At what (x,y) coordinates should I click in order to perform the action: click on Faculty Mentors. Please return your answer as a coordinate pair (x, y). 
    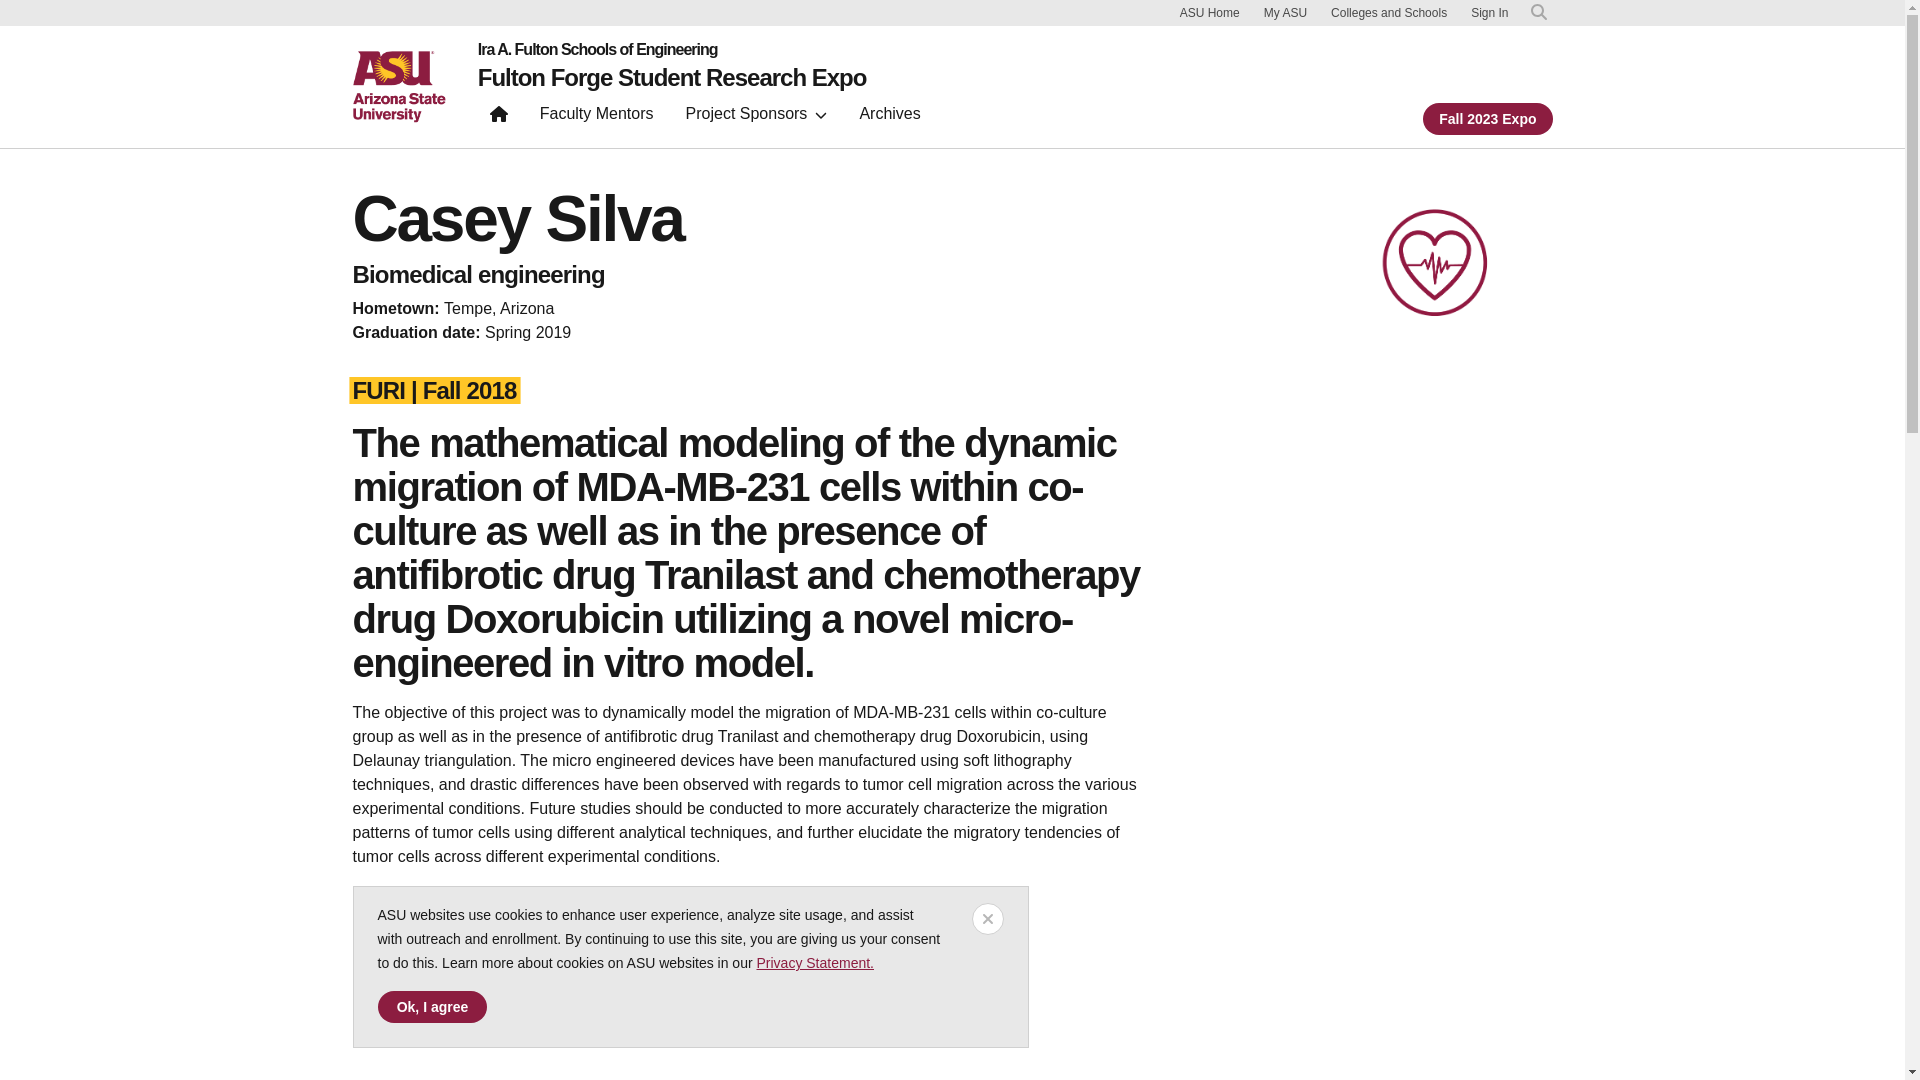
    Looking at the image, I should click on (597, 118).